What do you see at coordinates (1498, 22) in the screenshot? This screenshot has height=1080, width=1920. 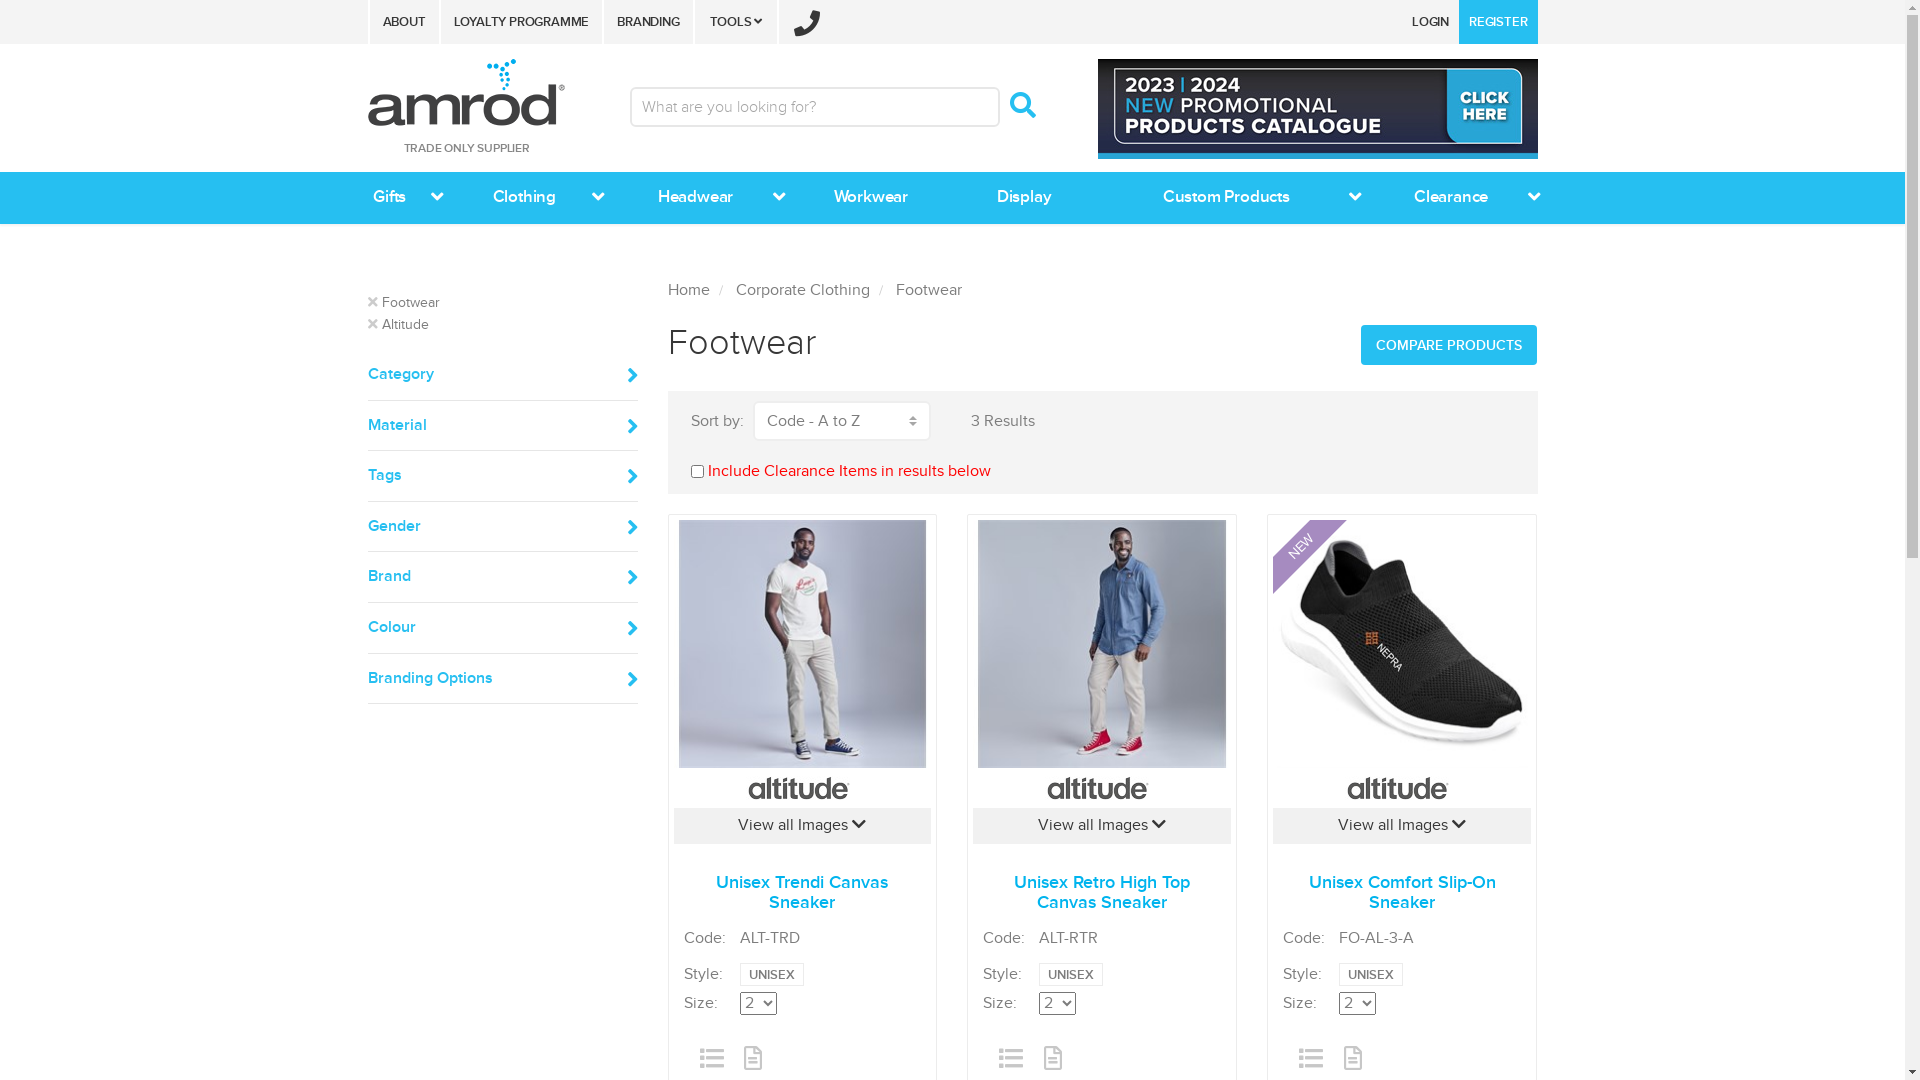 I see `REGISTER` at bounding box center [1498, 22].